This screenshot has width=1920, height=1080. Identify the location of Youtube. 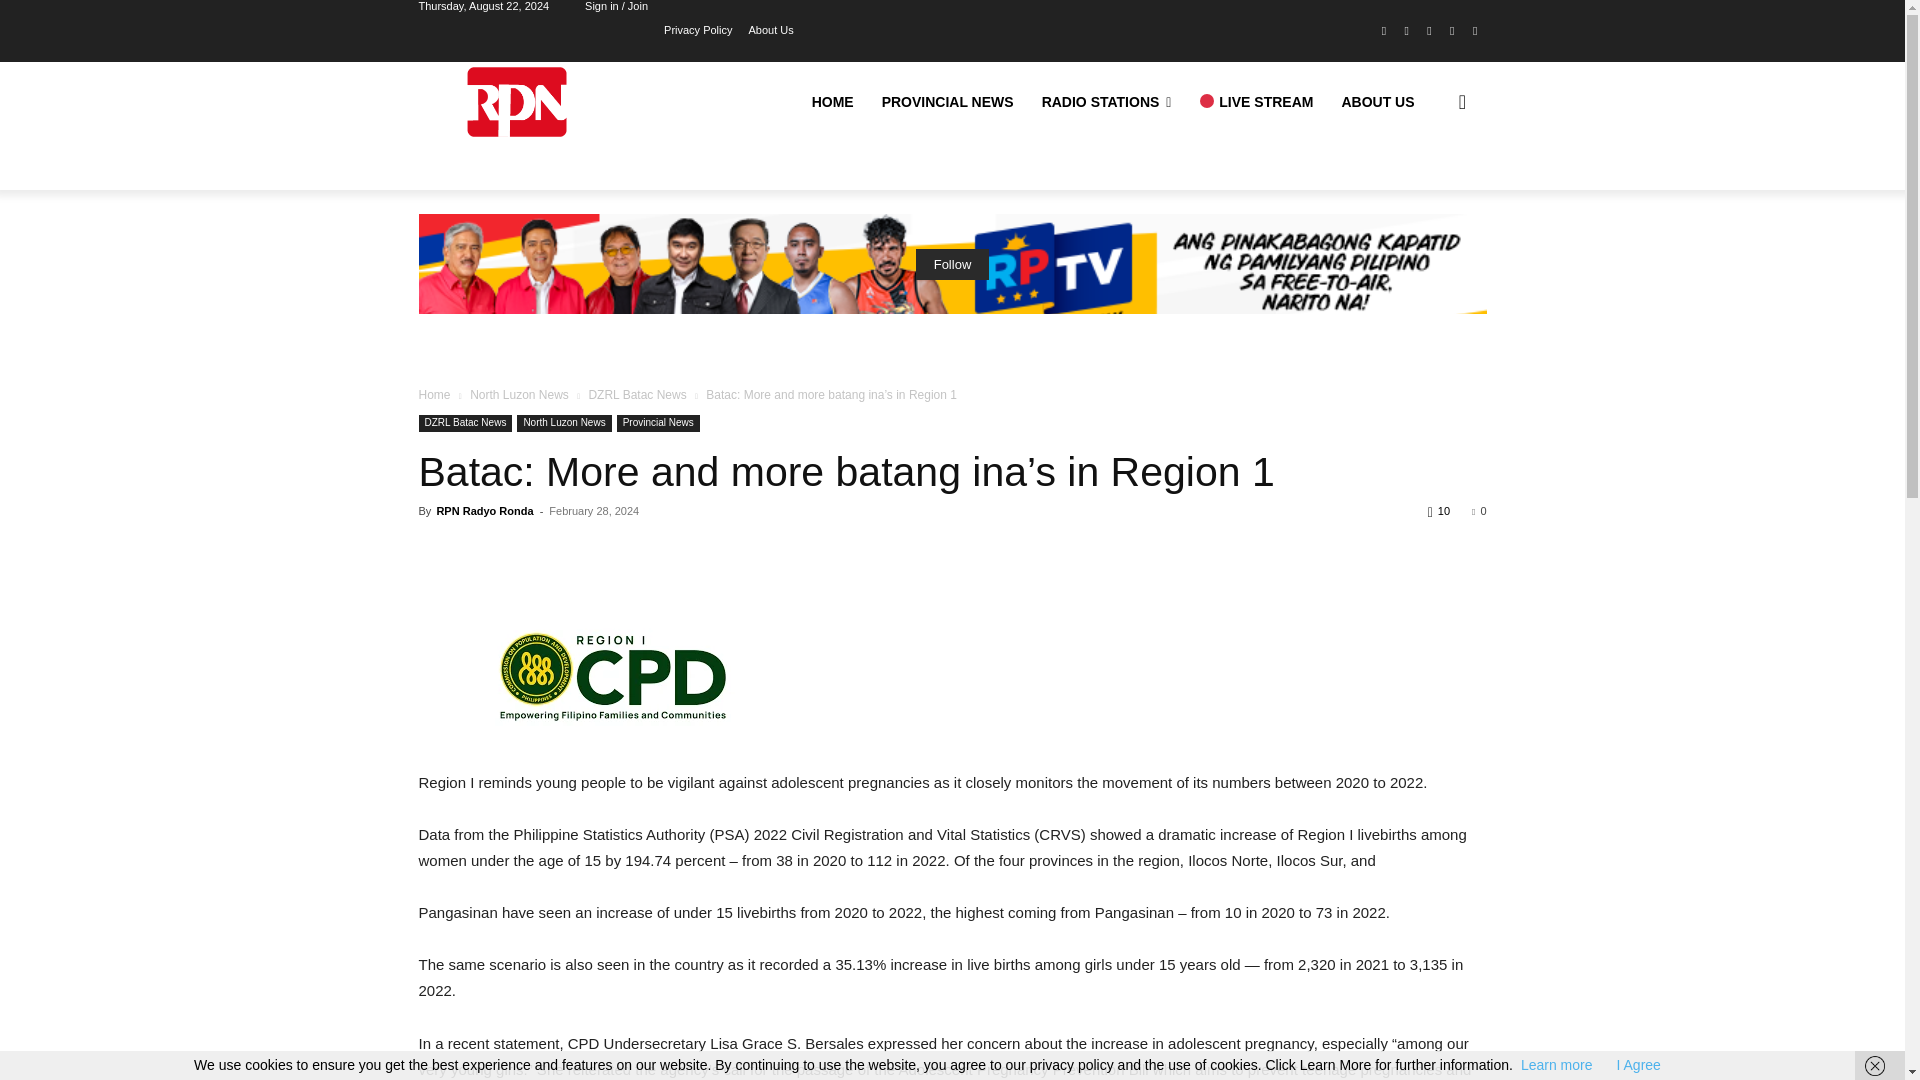
(1474, 32).